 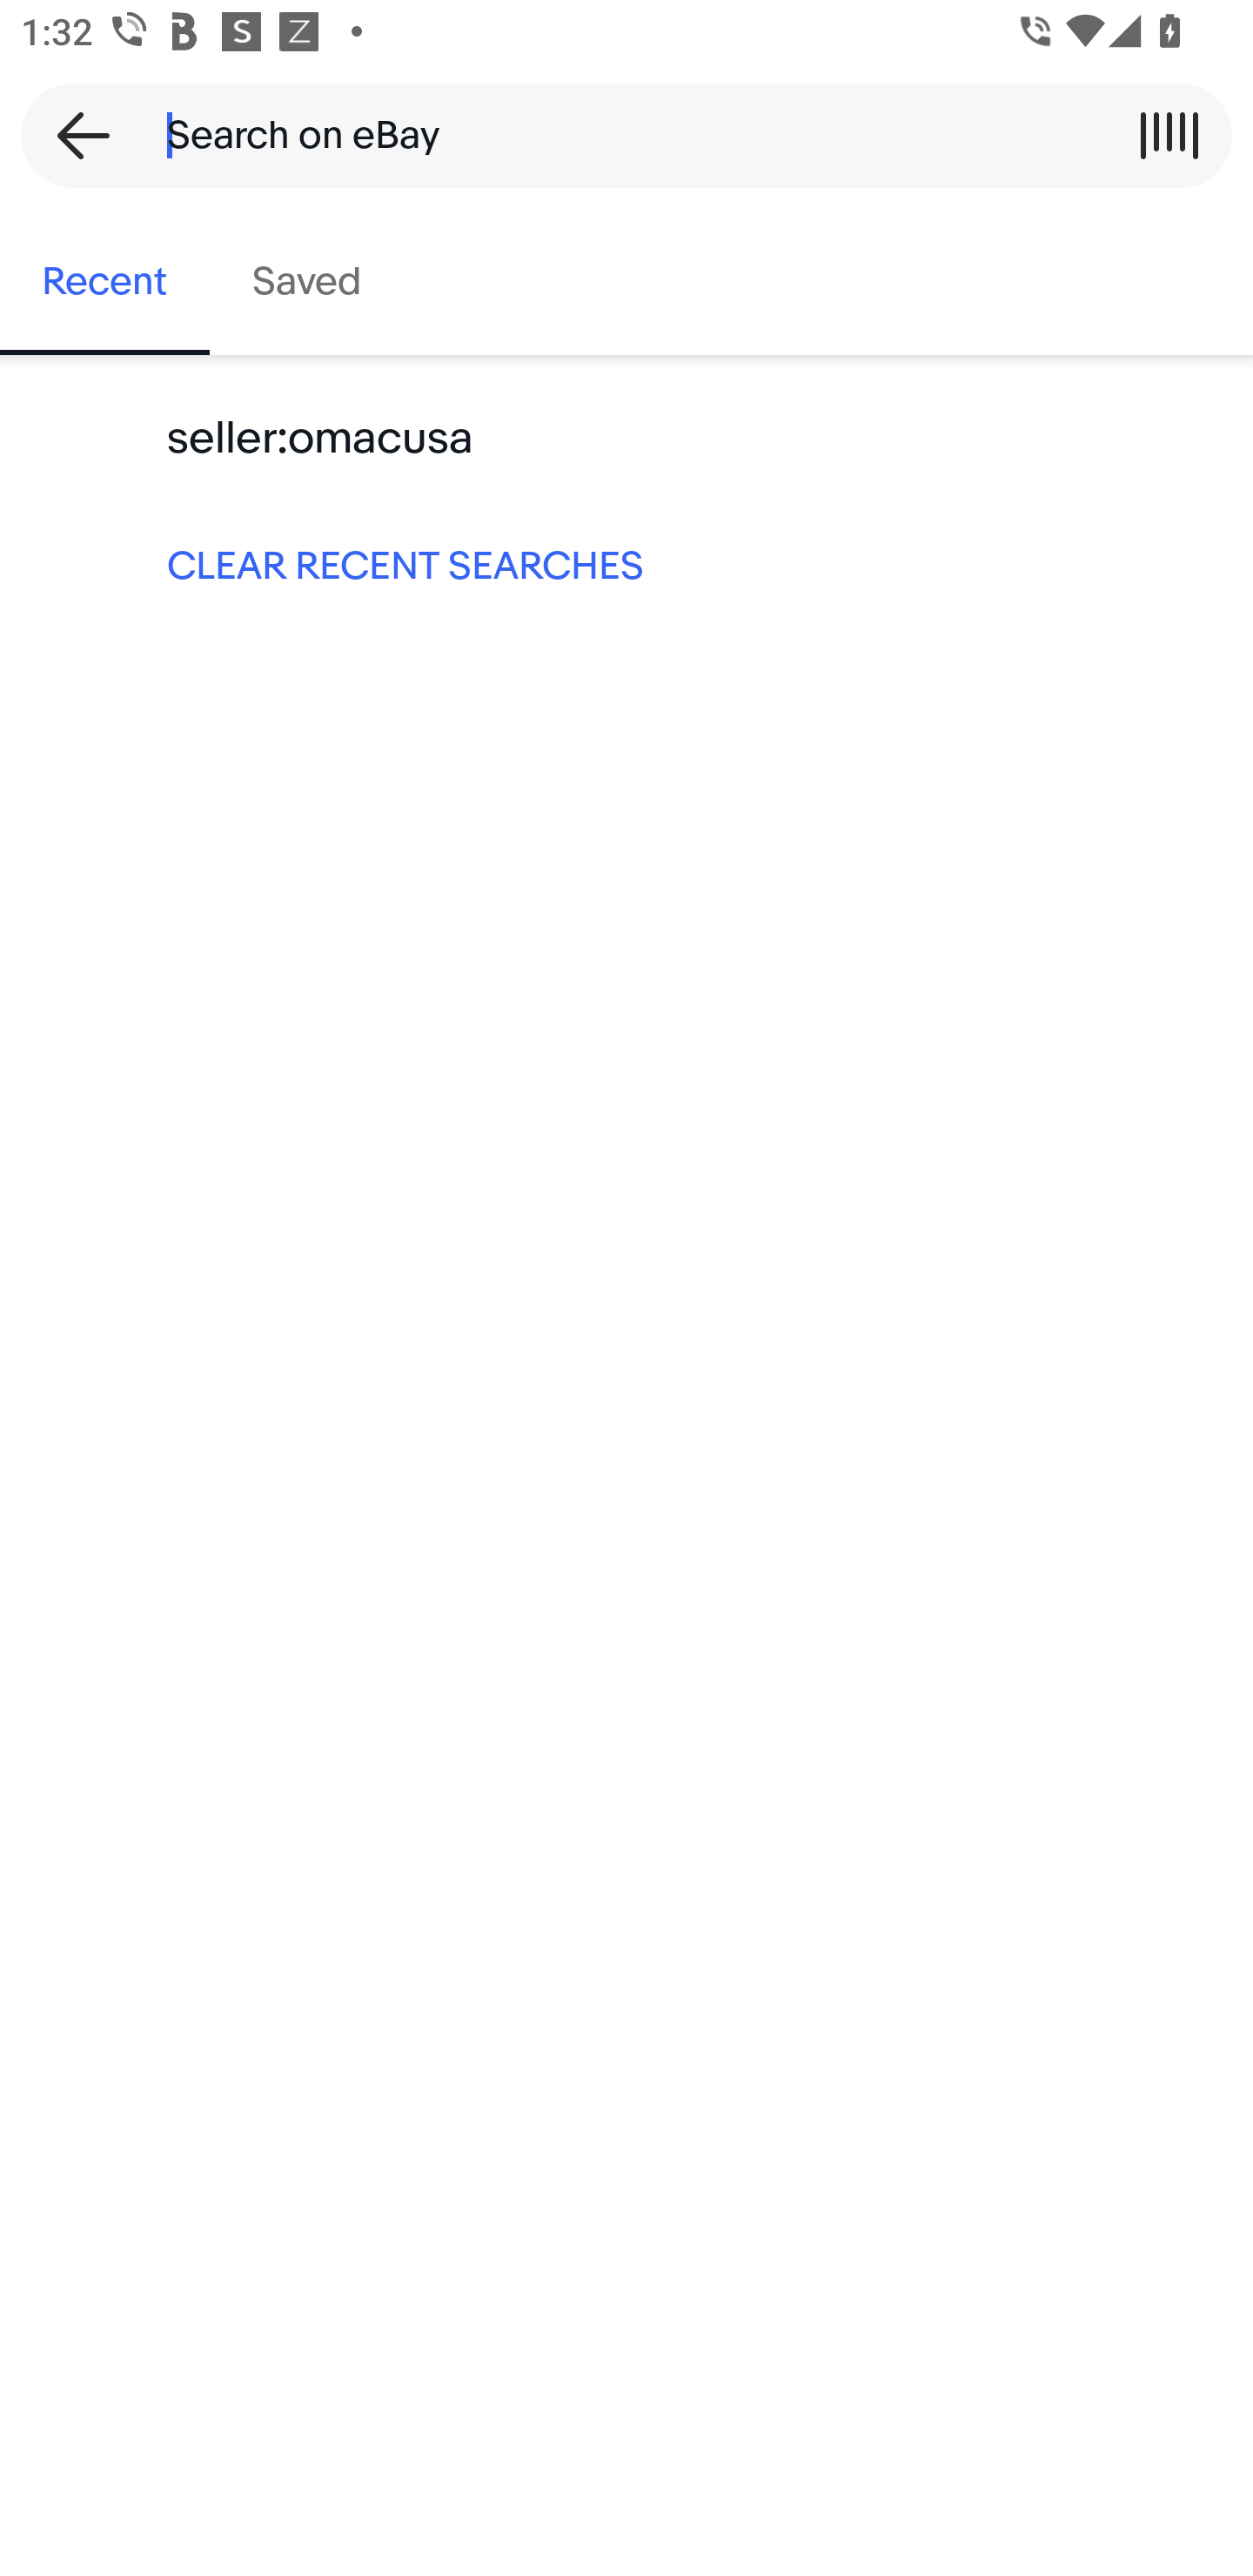 What do you see at coordinates (73, 135) in the screenshot?
I see `Back` at bounding box center [73, 135].